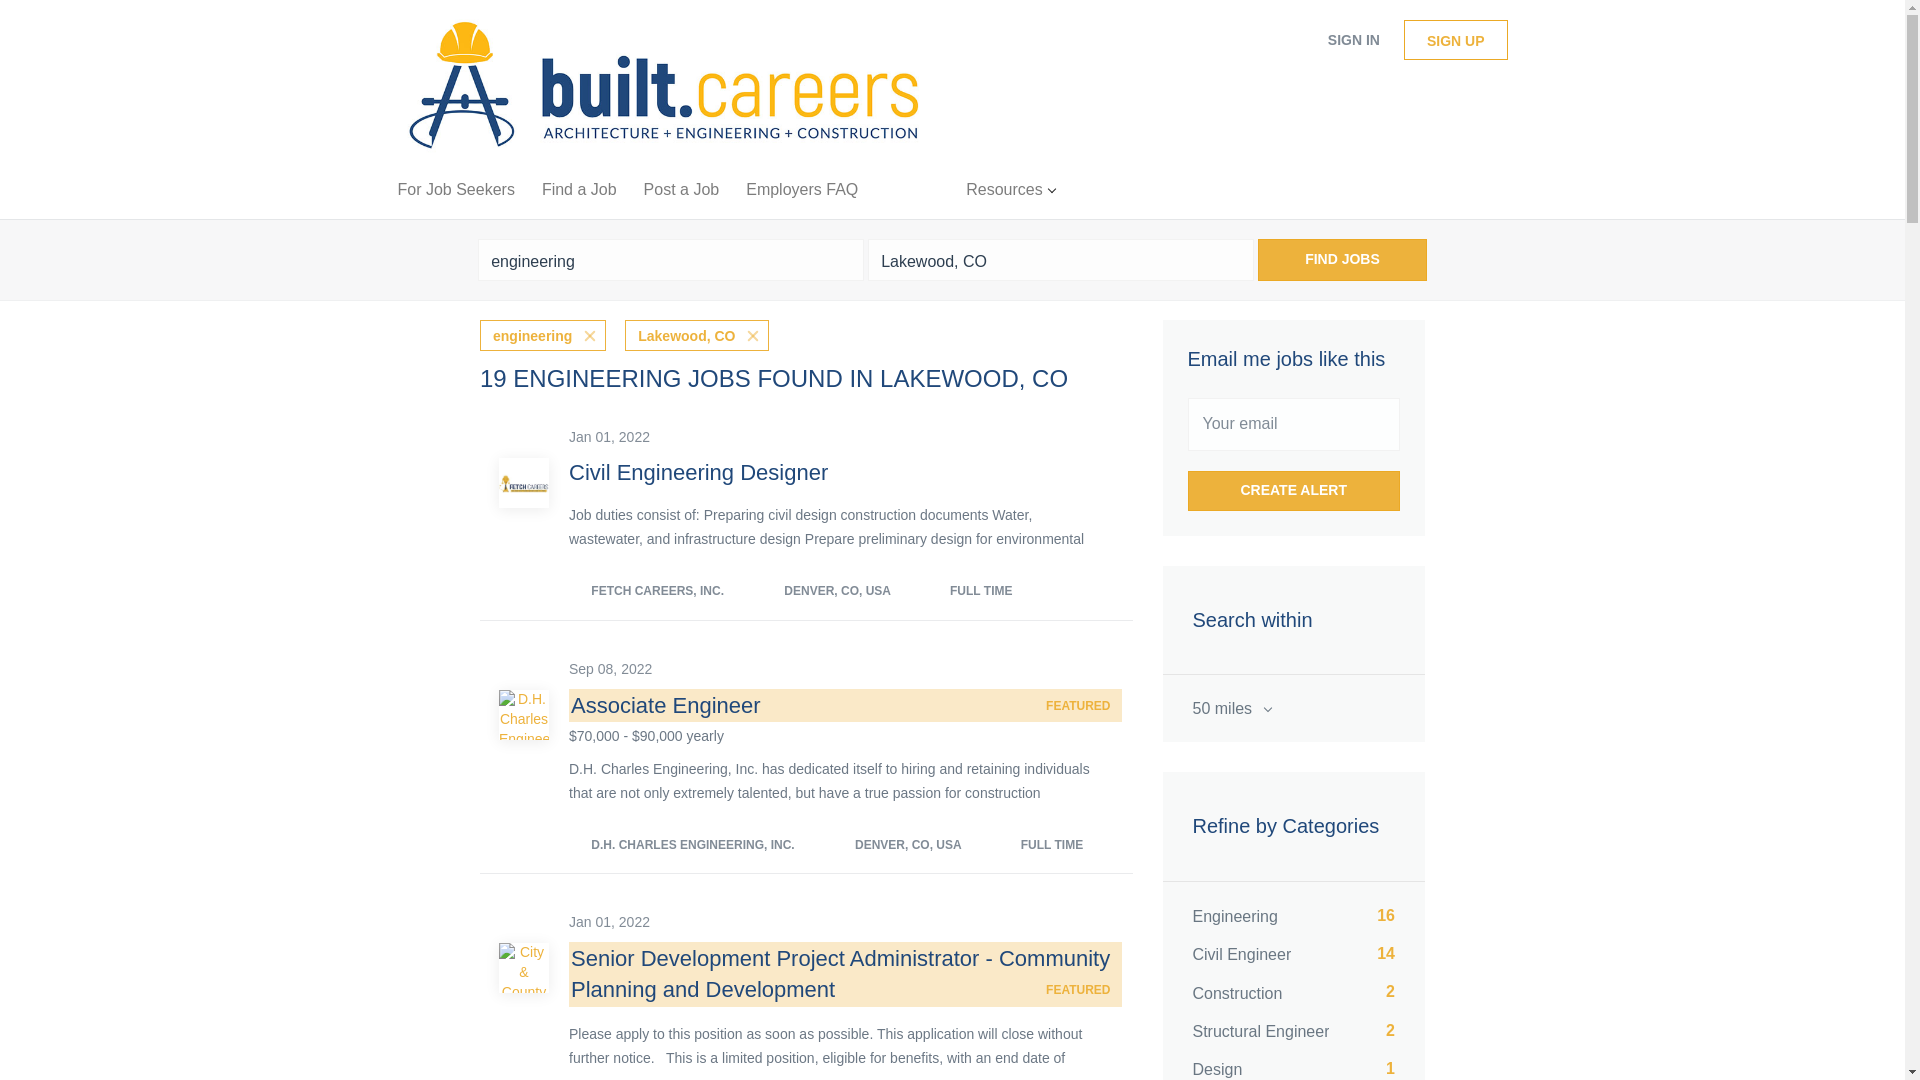  What do you see at coordinates (1342, 259) in the screenshot?
I see `FIND JOBS` at bounding box center [1342, 259].